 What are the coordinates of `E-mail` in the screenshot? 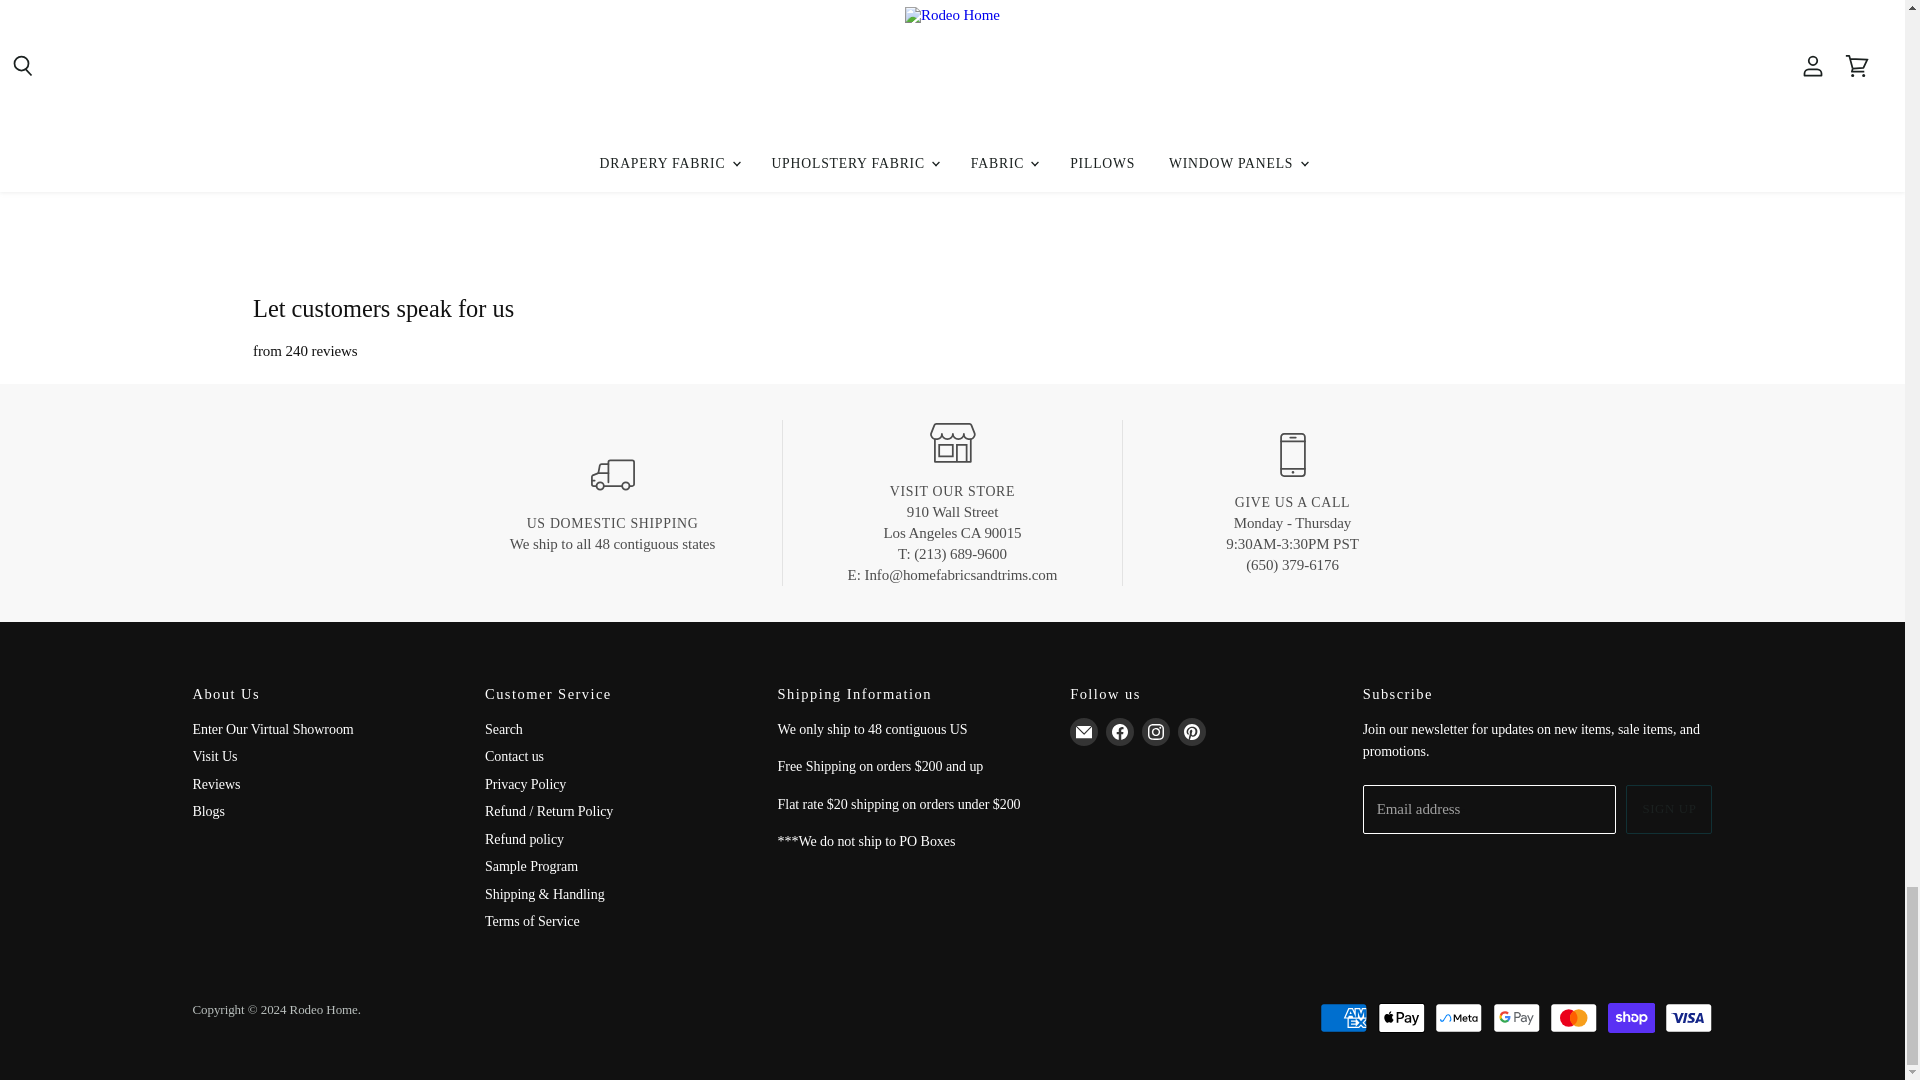 It's located at (1084, 731).